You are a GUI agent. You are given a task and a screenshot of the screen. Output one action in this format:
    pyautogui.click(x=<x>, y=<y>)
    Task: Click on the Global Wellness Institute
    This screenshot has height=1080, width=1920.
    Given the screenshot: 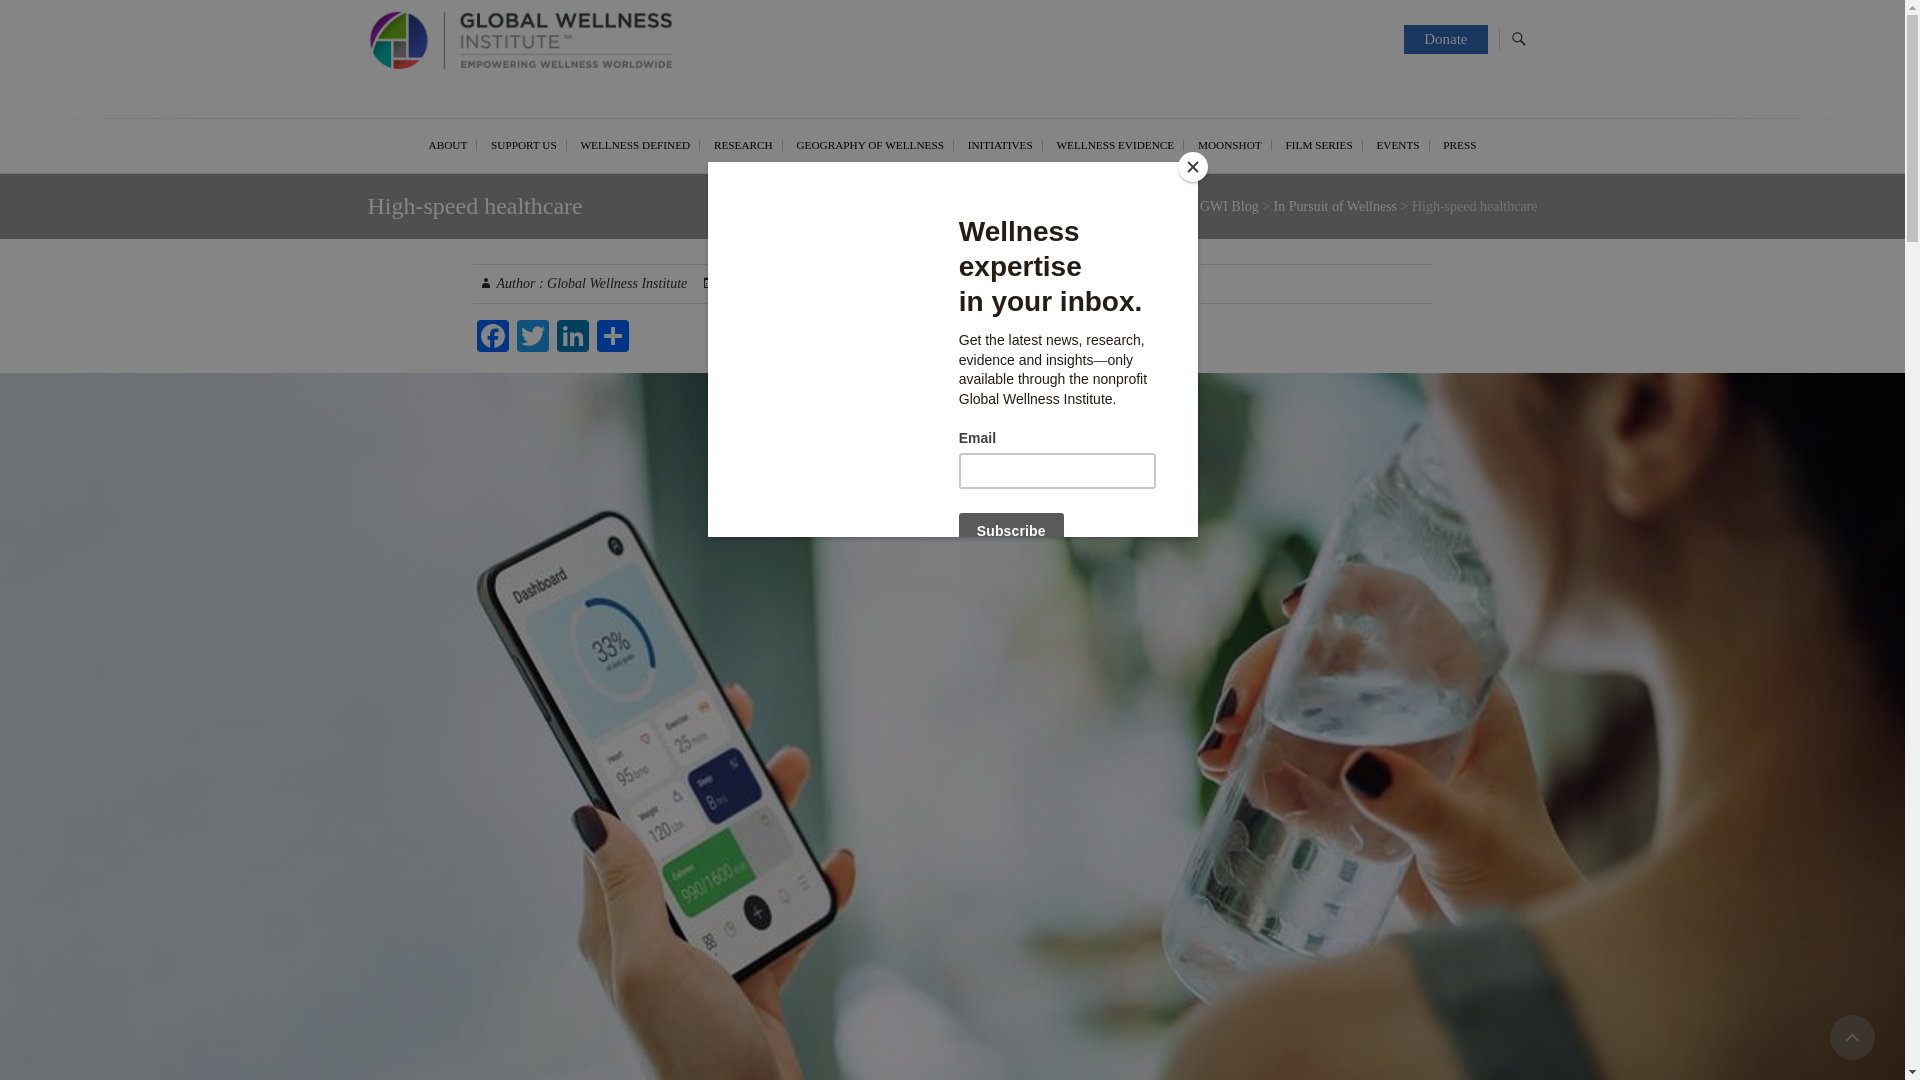 What is the action you would take?
    pyautogui.click(x=494, y=128)
    